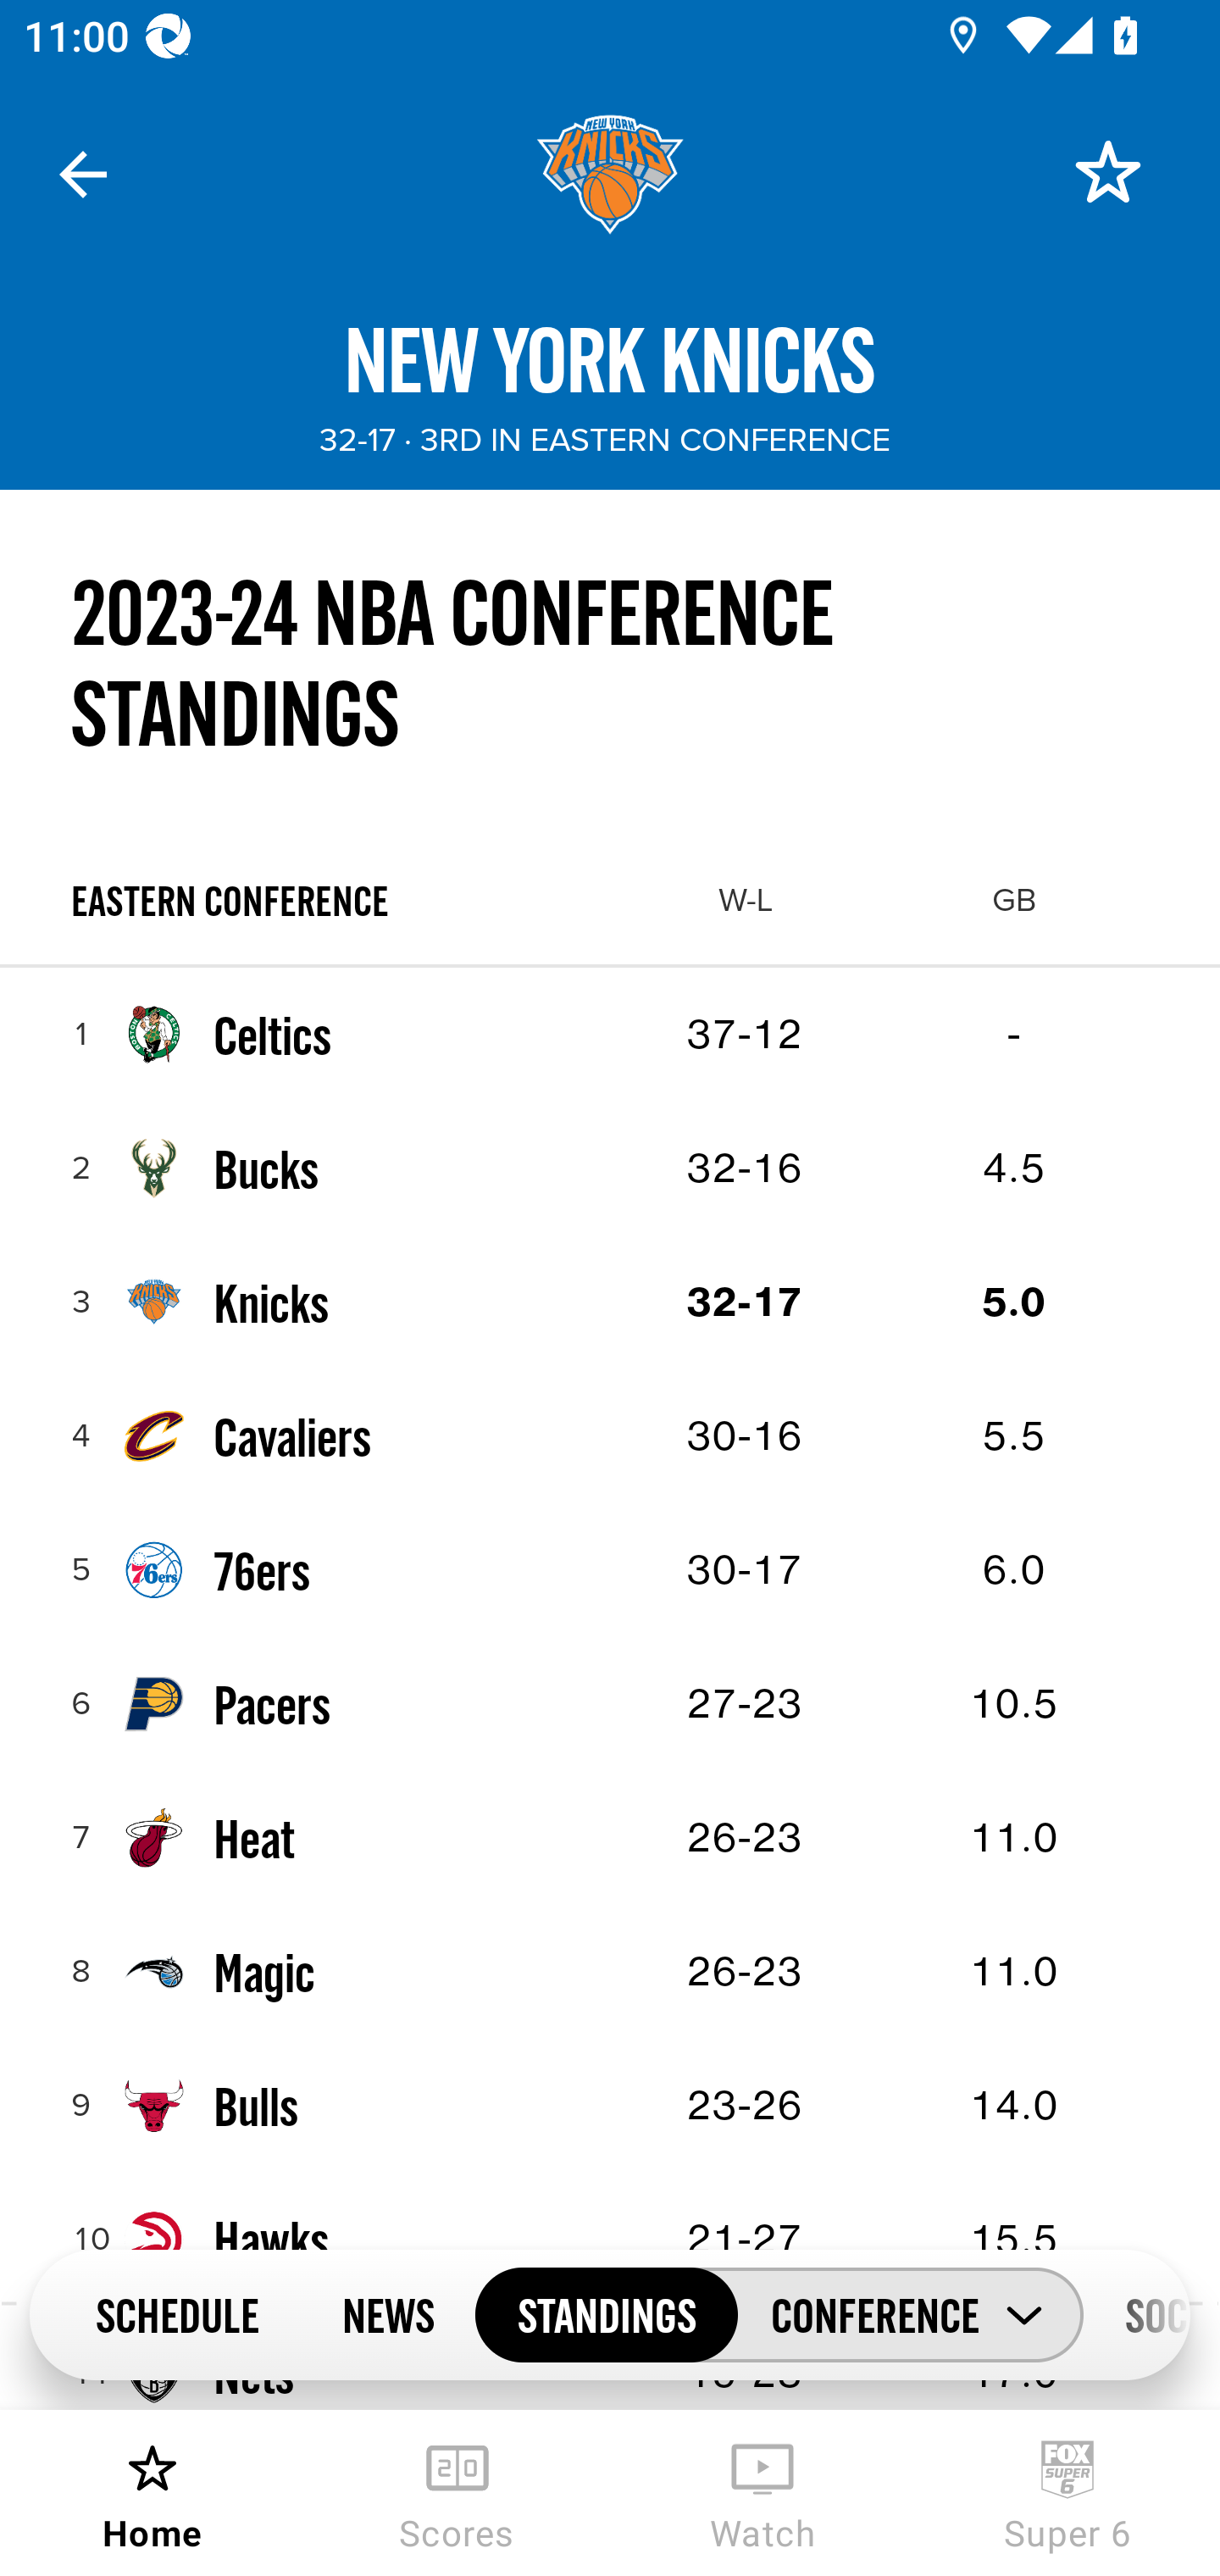 The image size is (1220, 2576). I want to click on 1 Celtics 37-12 -, so click(610, 1034).